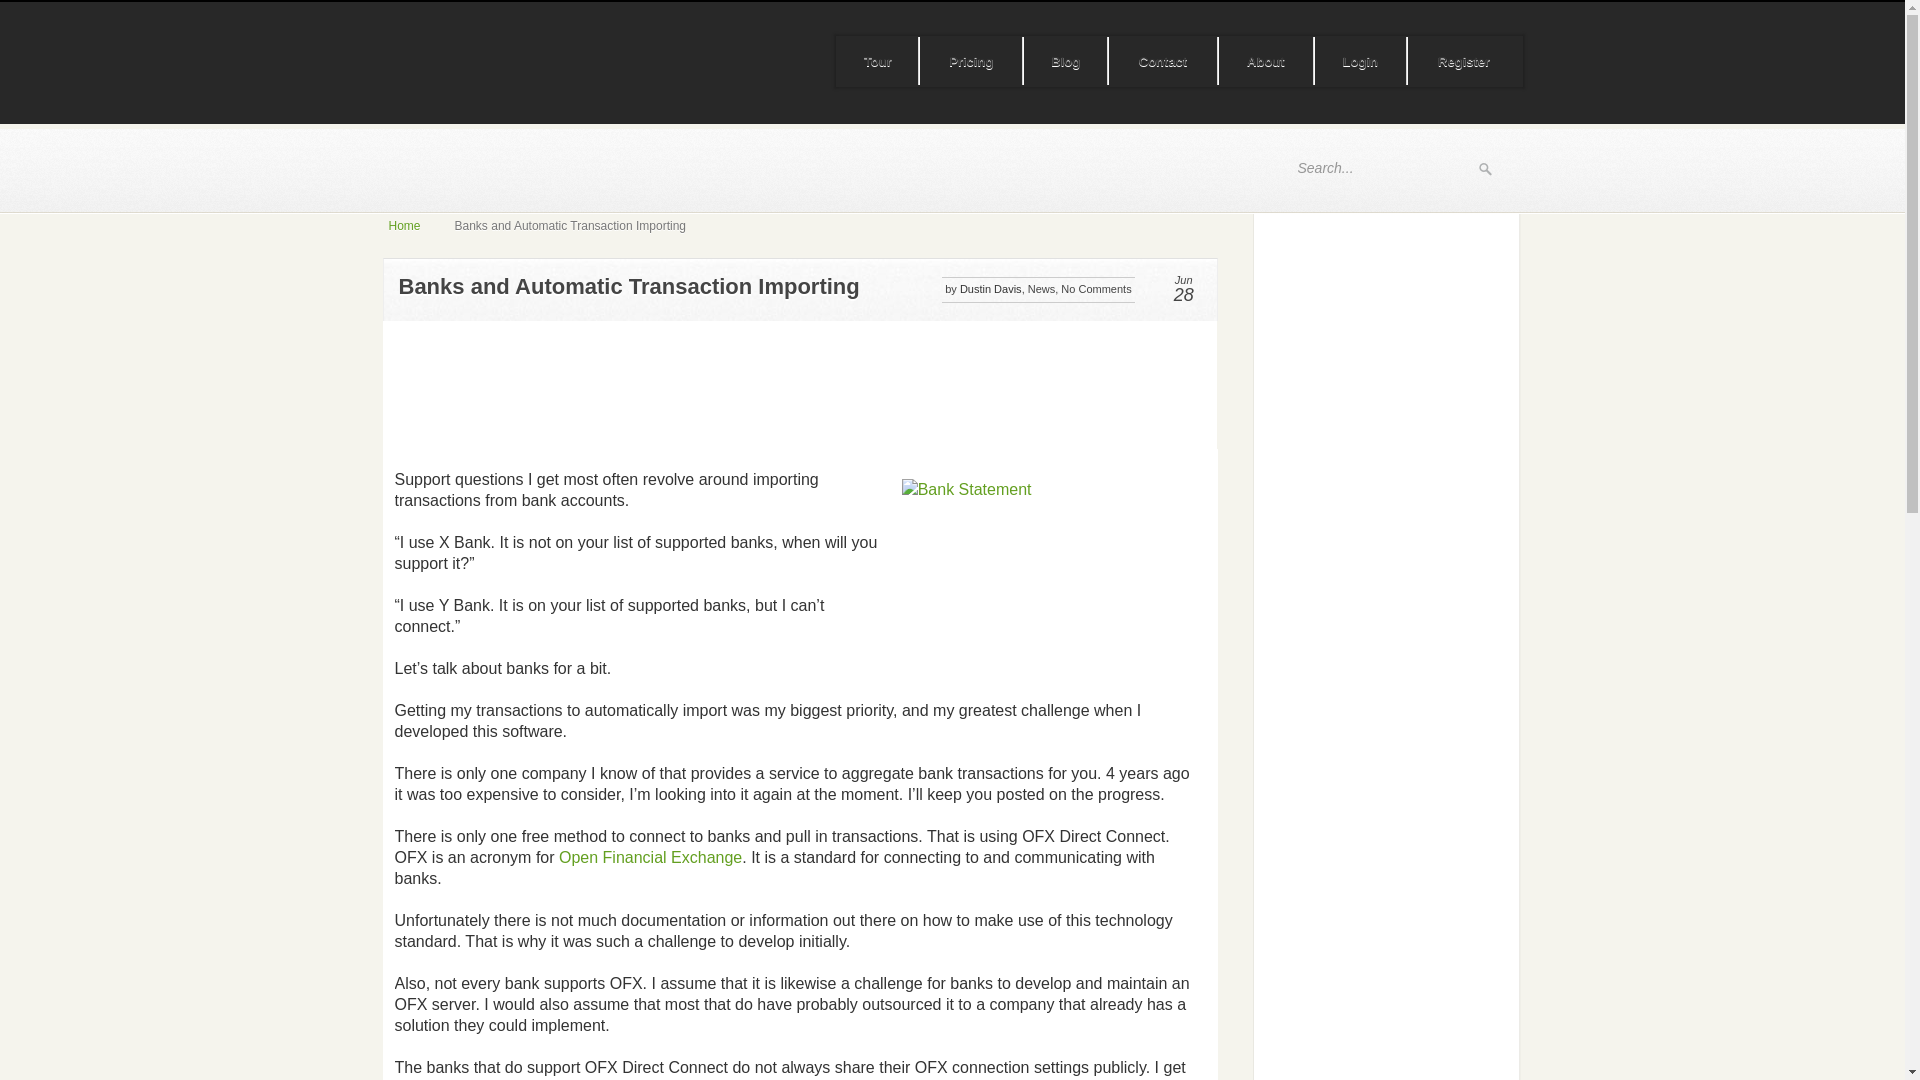 The image size is (1920, 1080). I want to click on Contact, so click(1163, 62).